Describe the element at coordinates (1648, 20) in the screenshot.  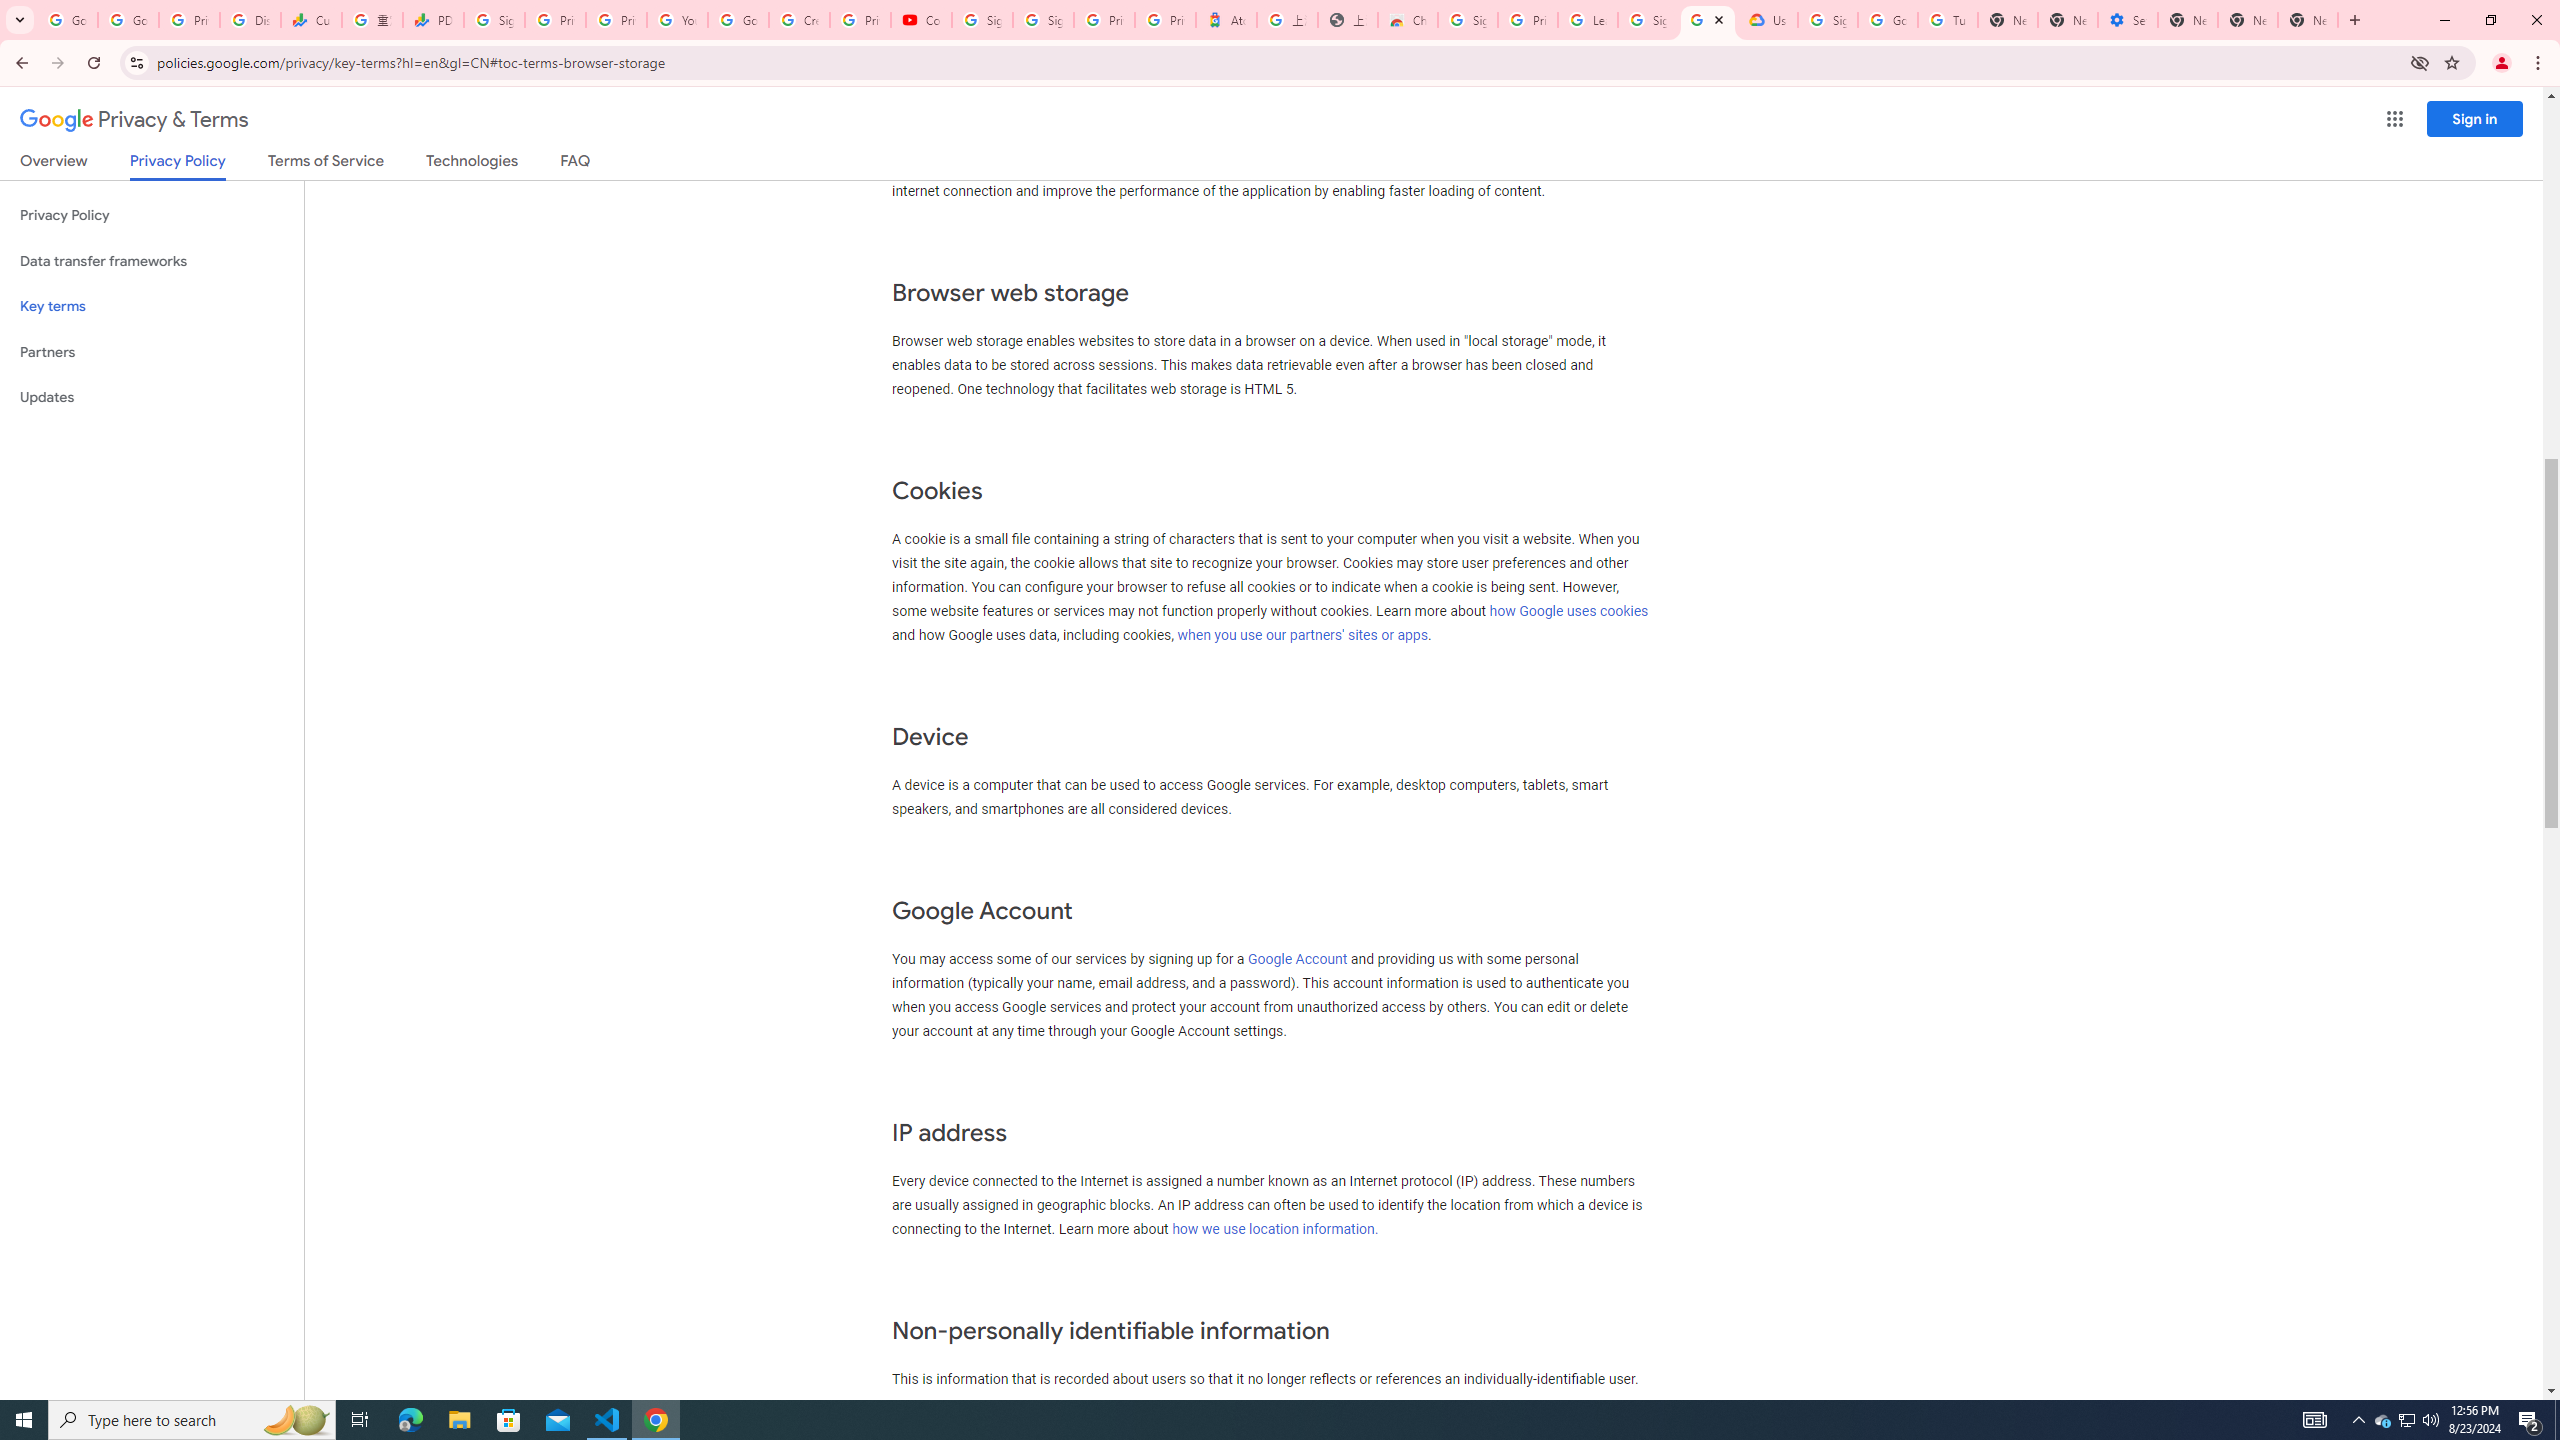
I see `Sign in - Google Accounts` at that location.